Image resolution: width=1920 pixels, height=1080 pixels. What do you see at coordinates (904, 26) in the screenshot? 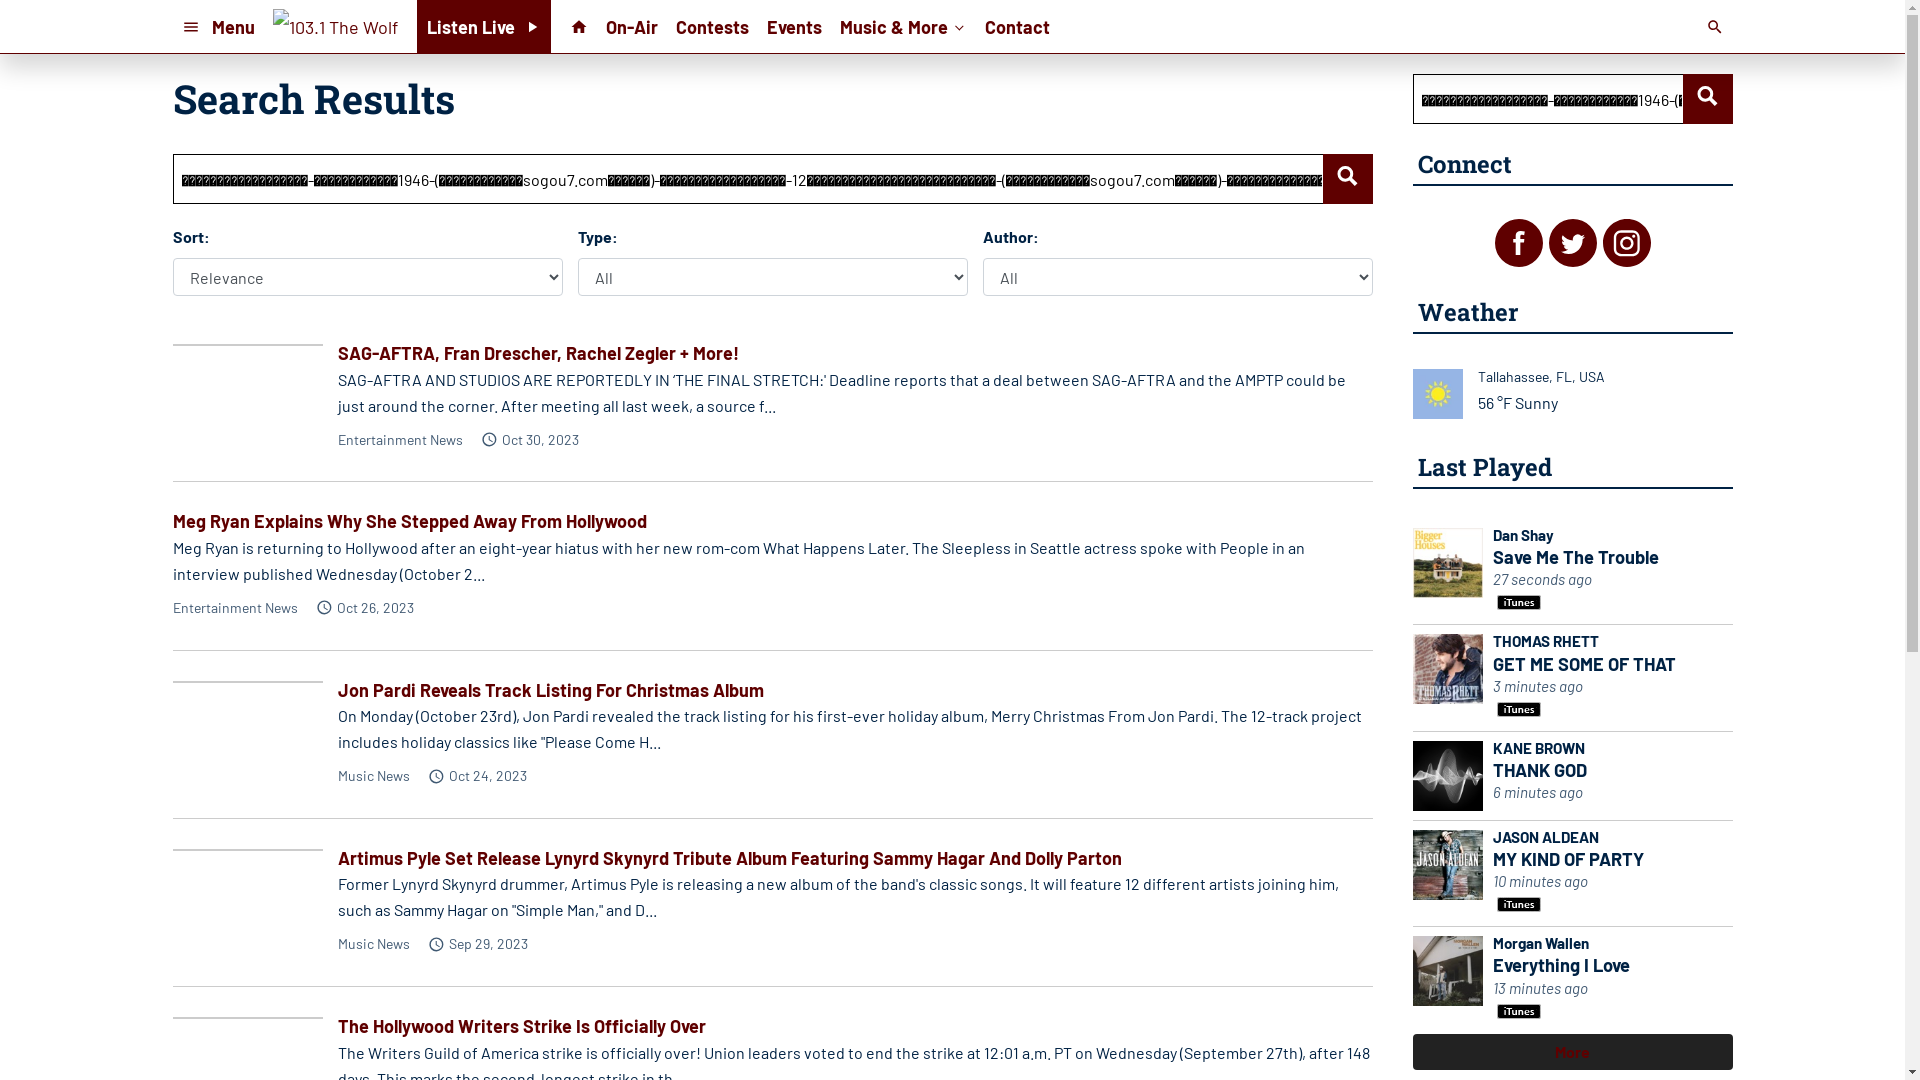
I see `Music & More` at bounding box center [904, 26].